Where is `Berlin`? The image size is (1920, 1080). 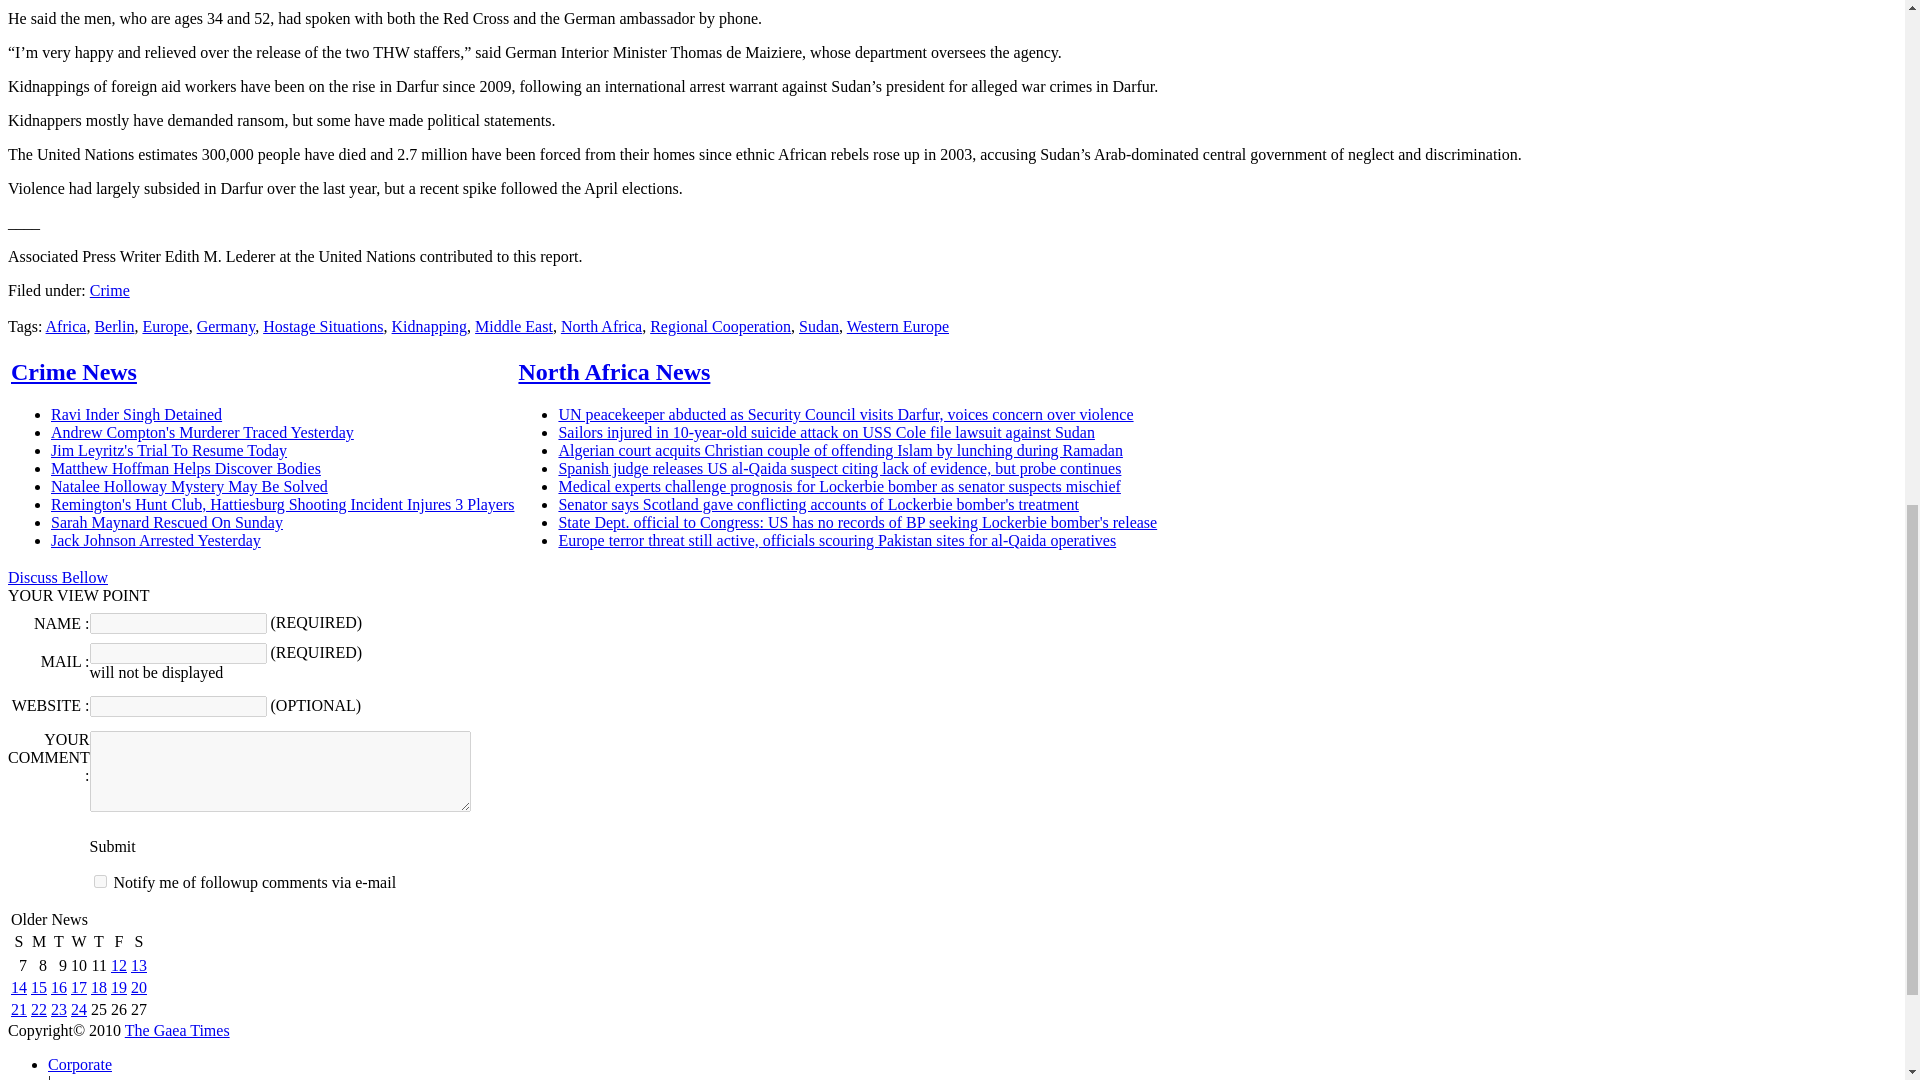
Berlin is located at coordinates (114, 326).